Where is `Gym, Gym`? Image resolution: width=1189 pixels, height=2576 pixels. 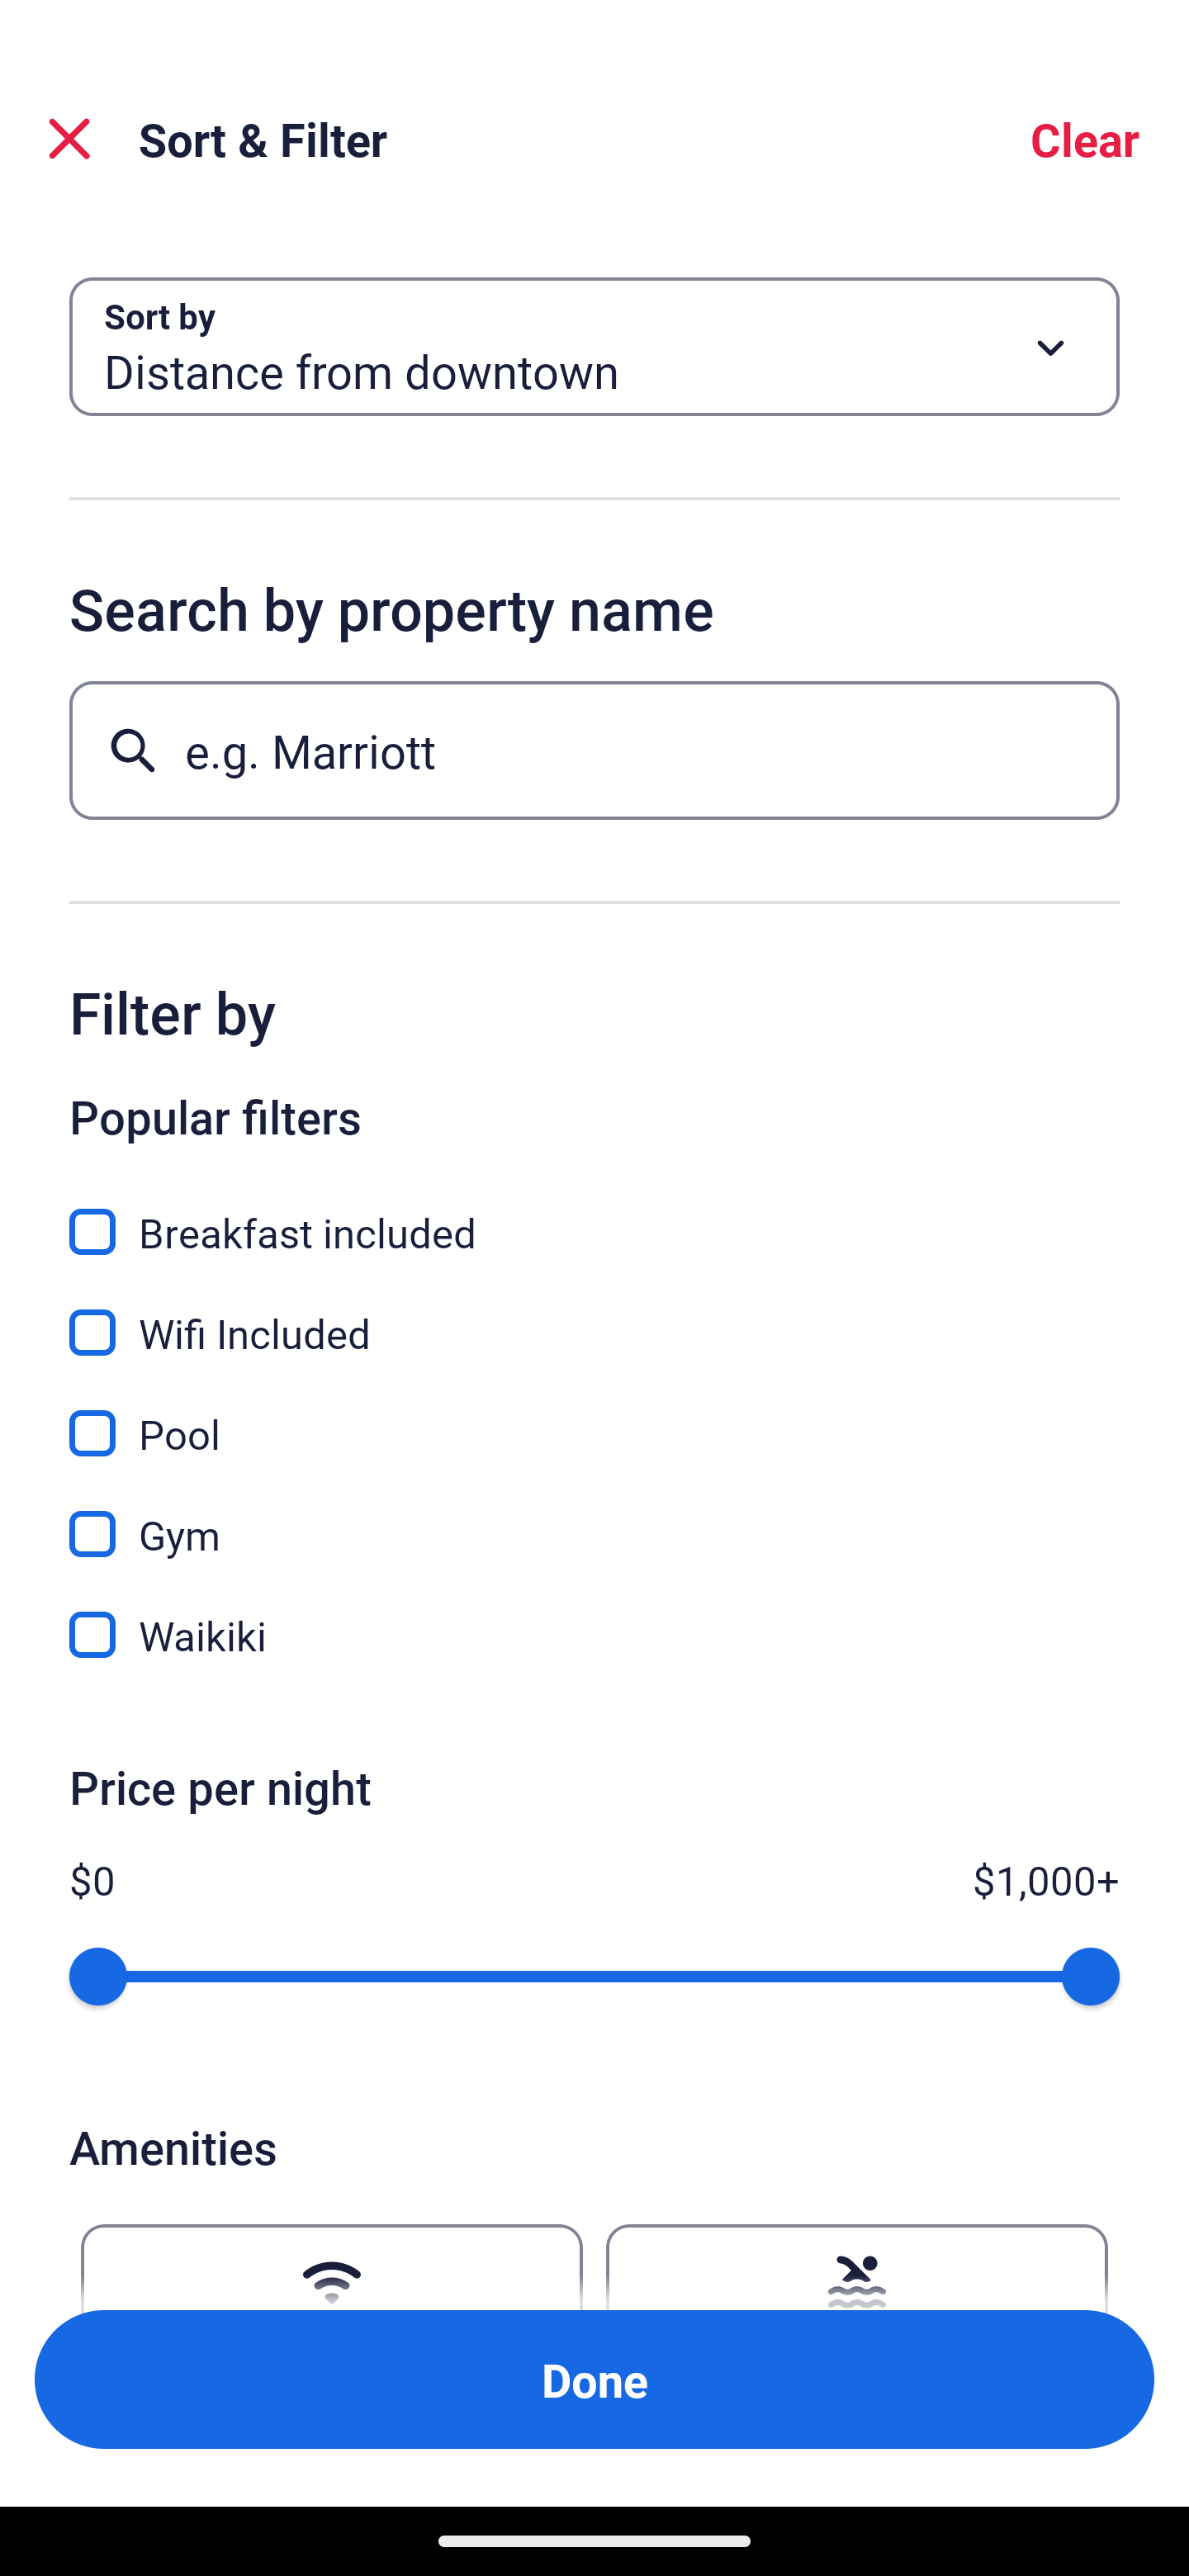 Gym, Gym is located at coordinates (594, 1516).